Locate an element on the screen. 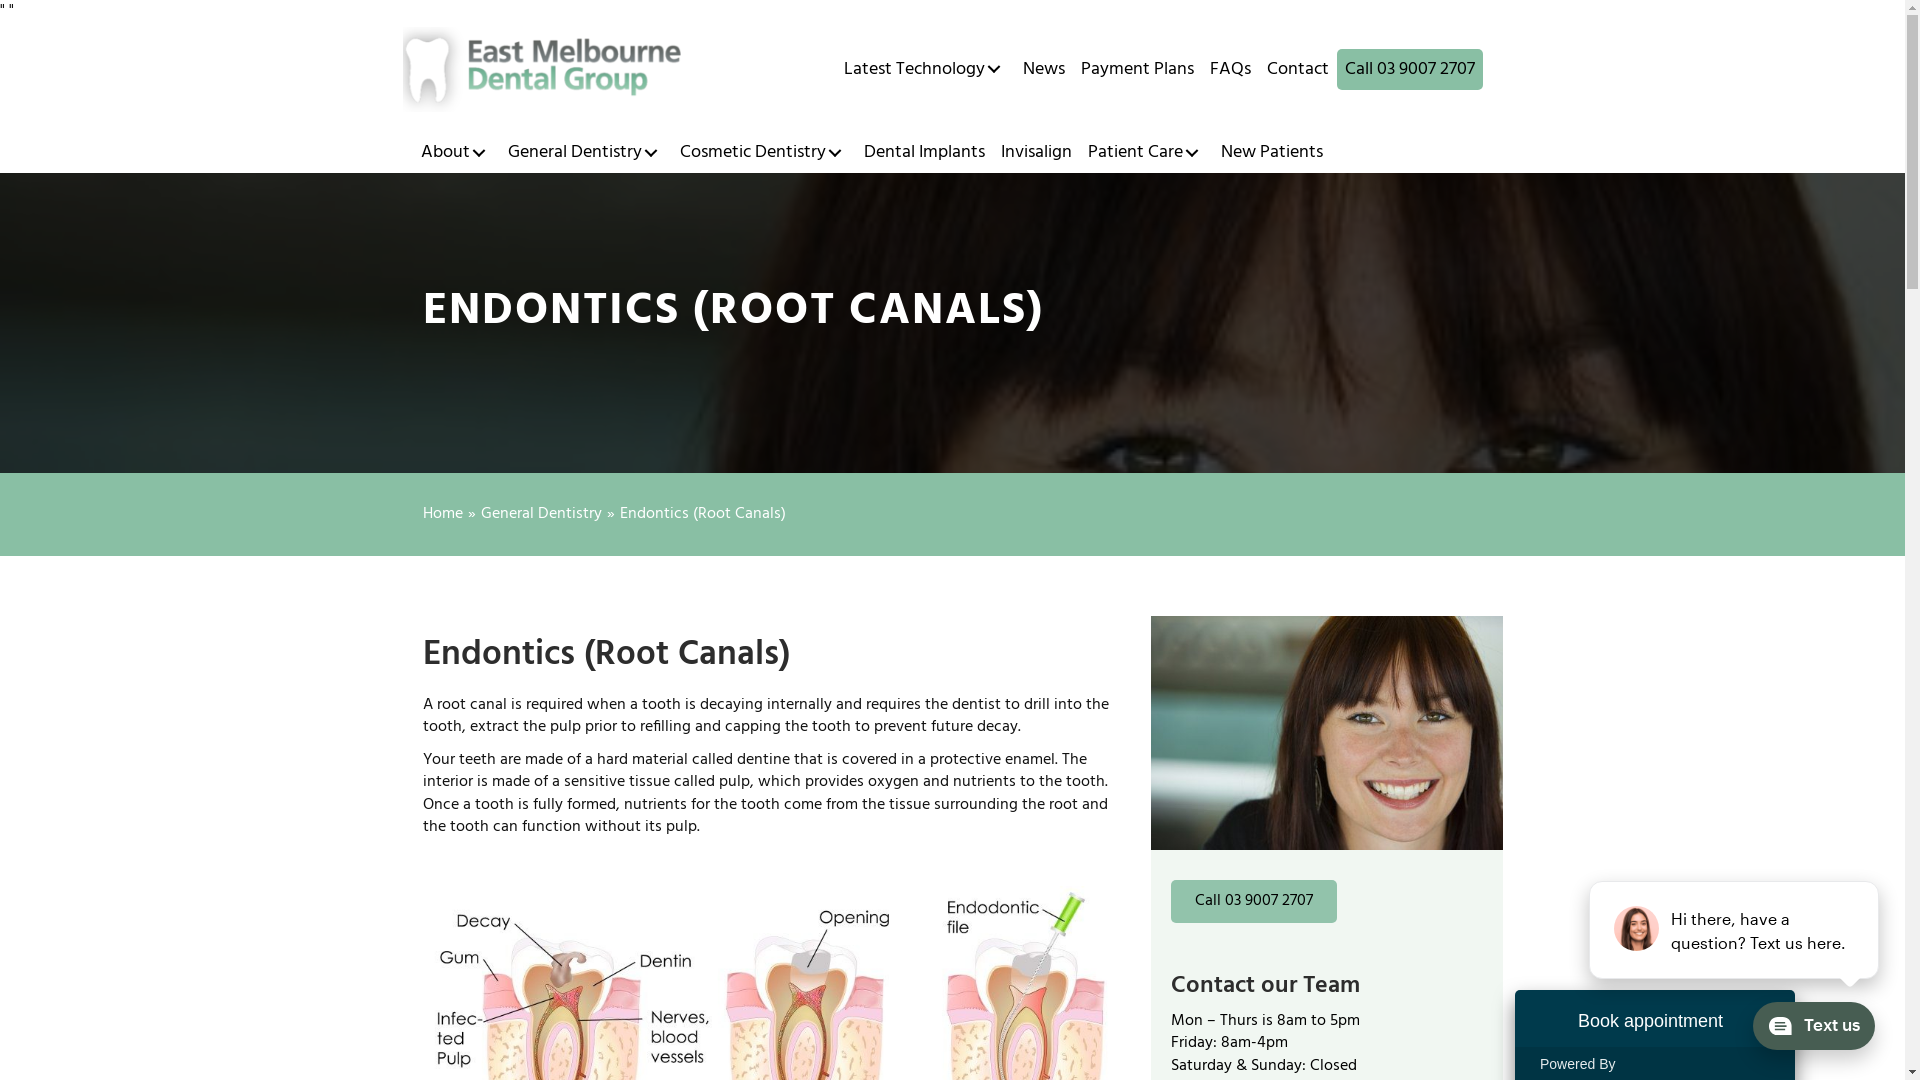 This screenshot has height=1080, width=1920. Patient Care is located at coordinates (1146, 152).